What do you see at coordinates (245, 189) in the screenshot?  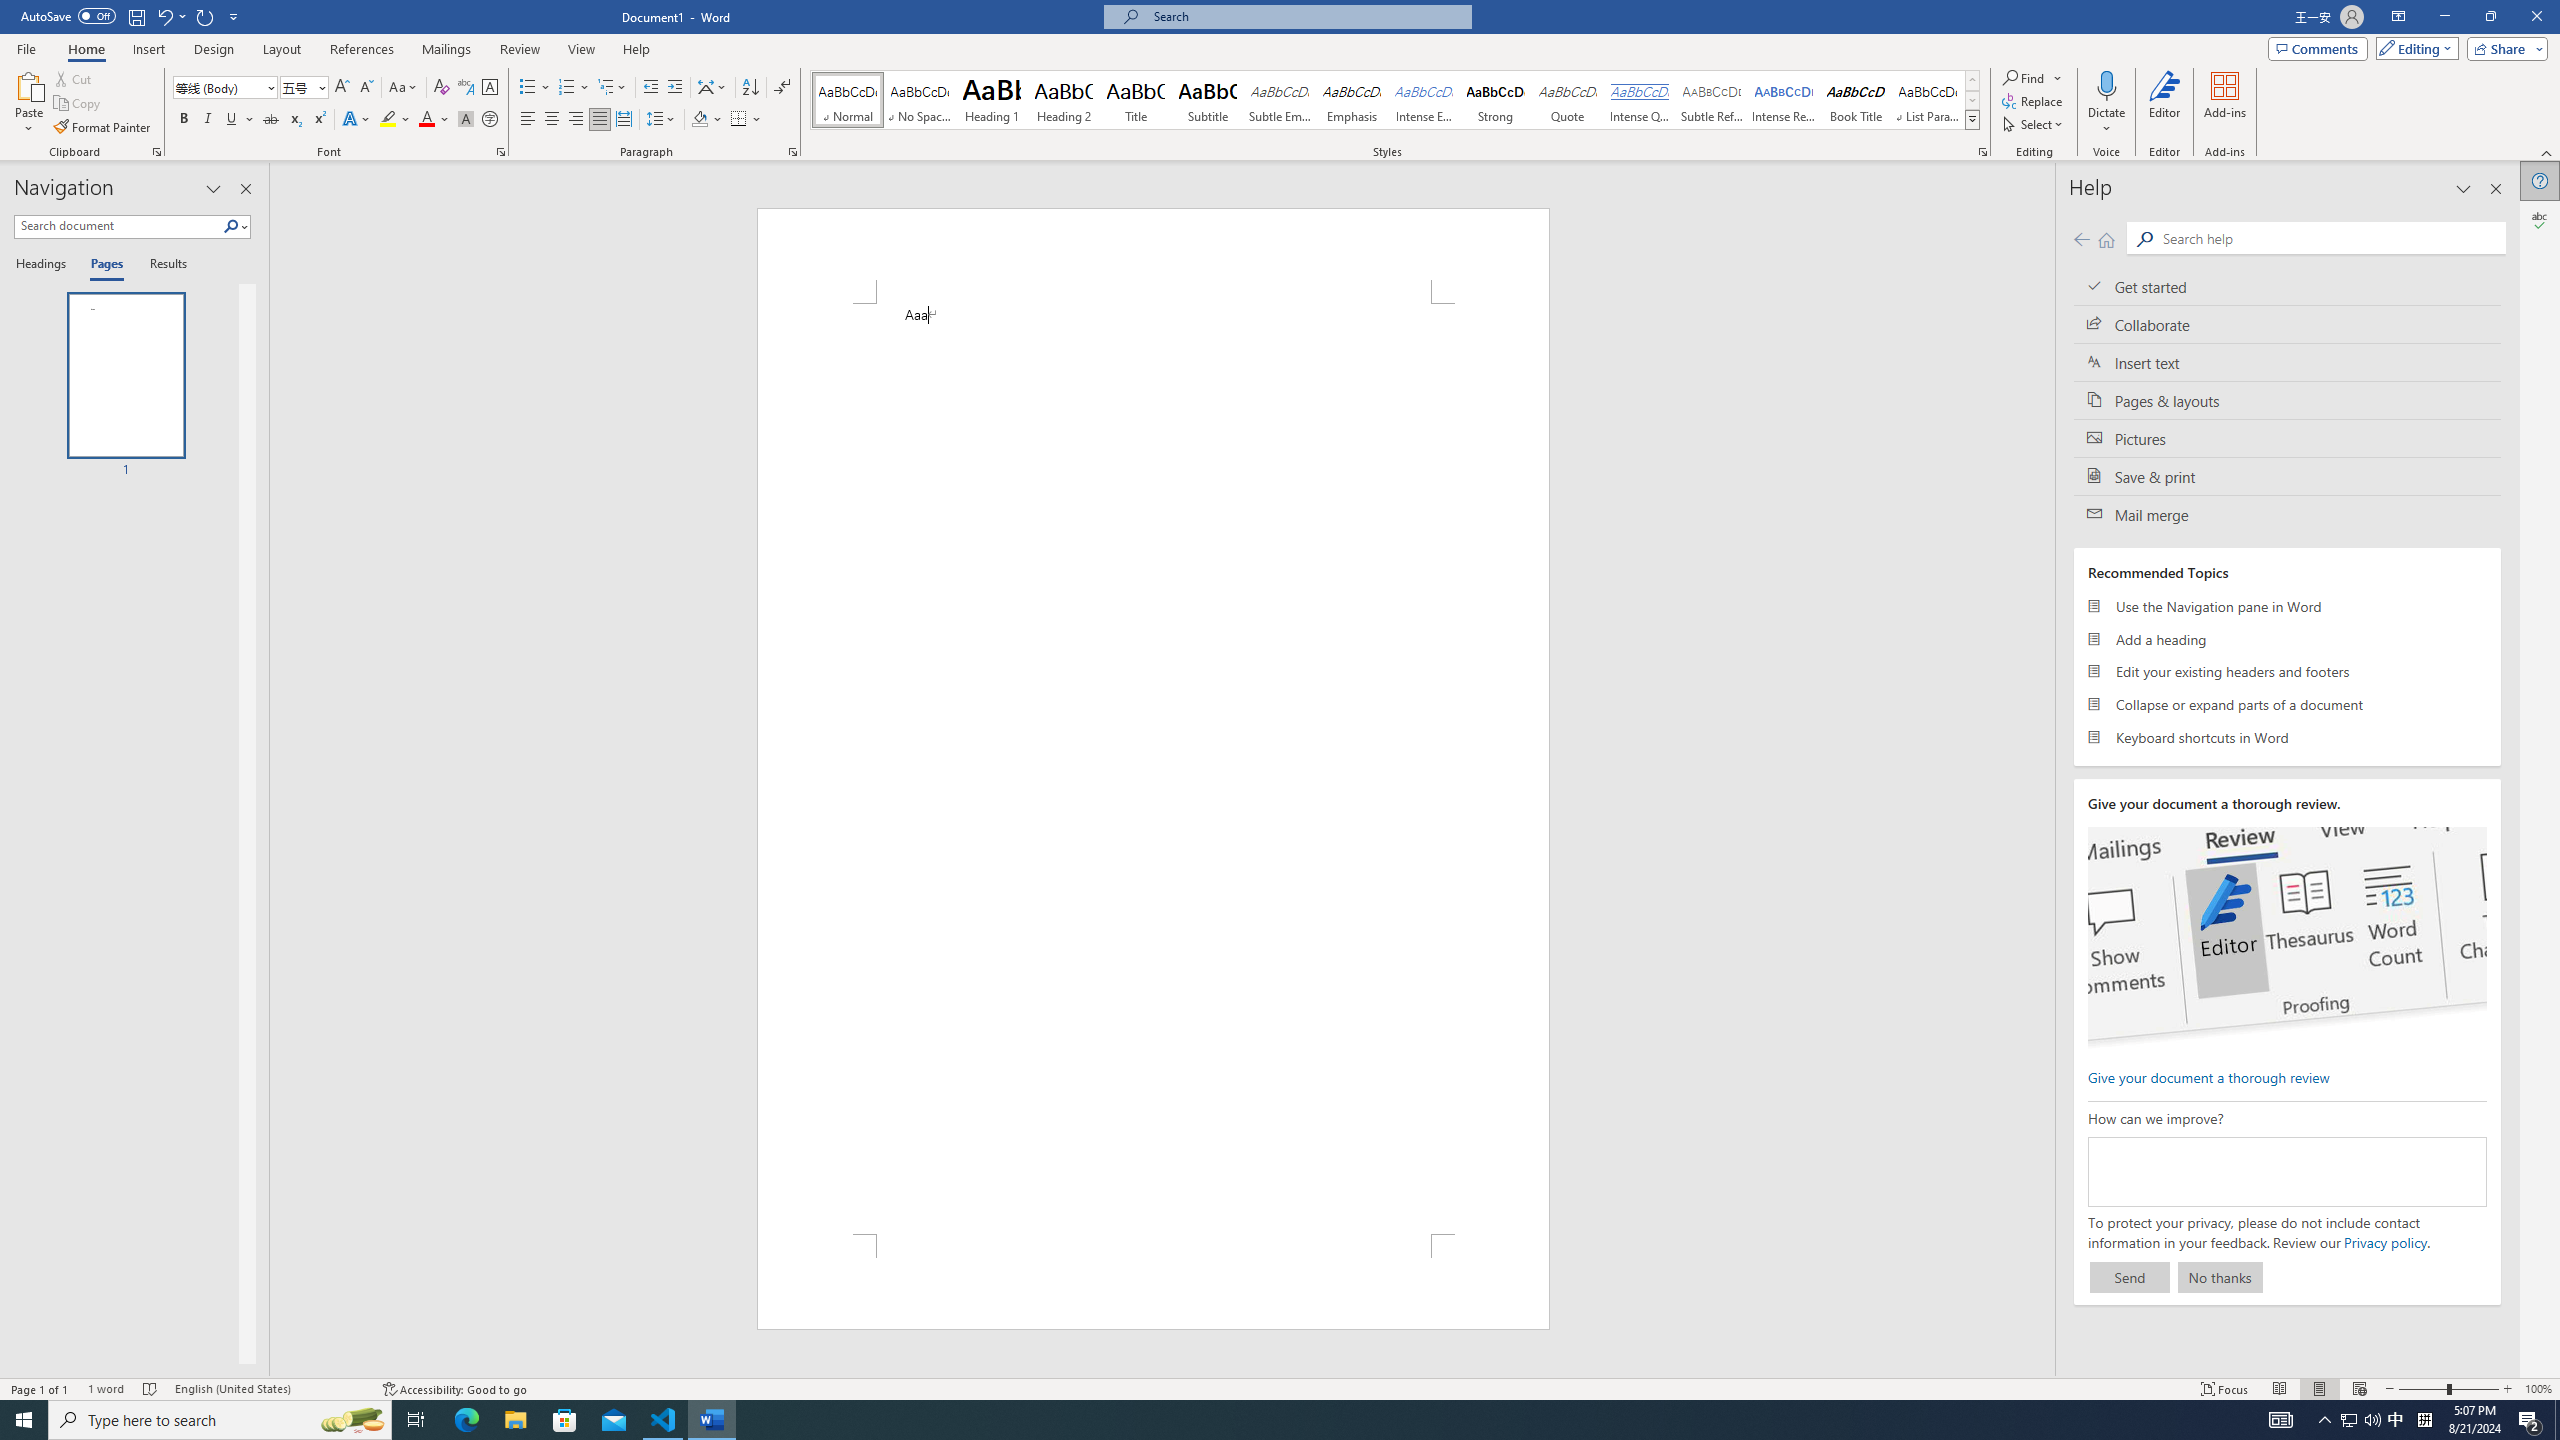 I see `Close pane` at bounding box center [245, 189].